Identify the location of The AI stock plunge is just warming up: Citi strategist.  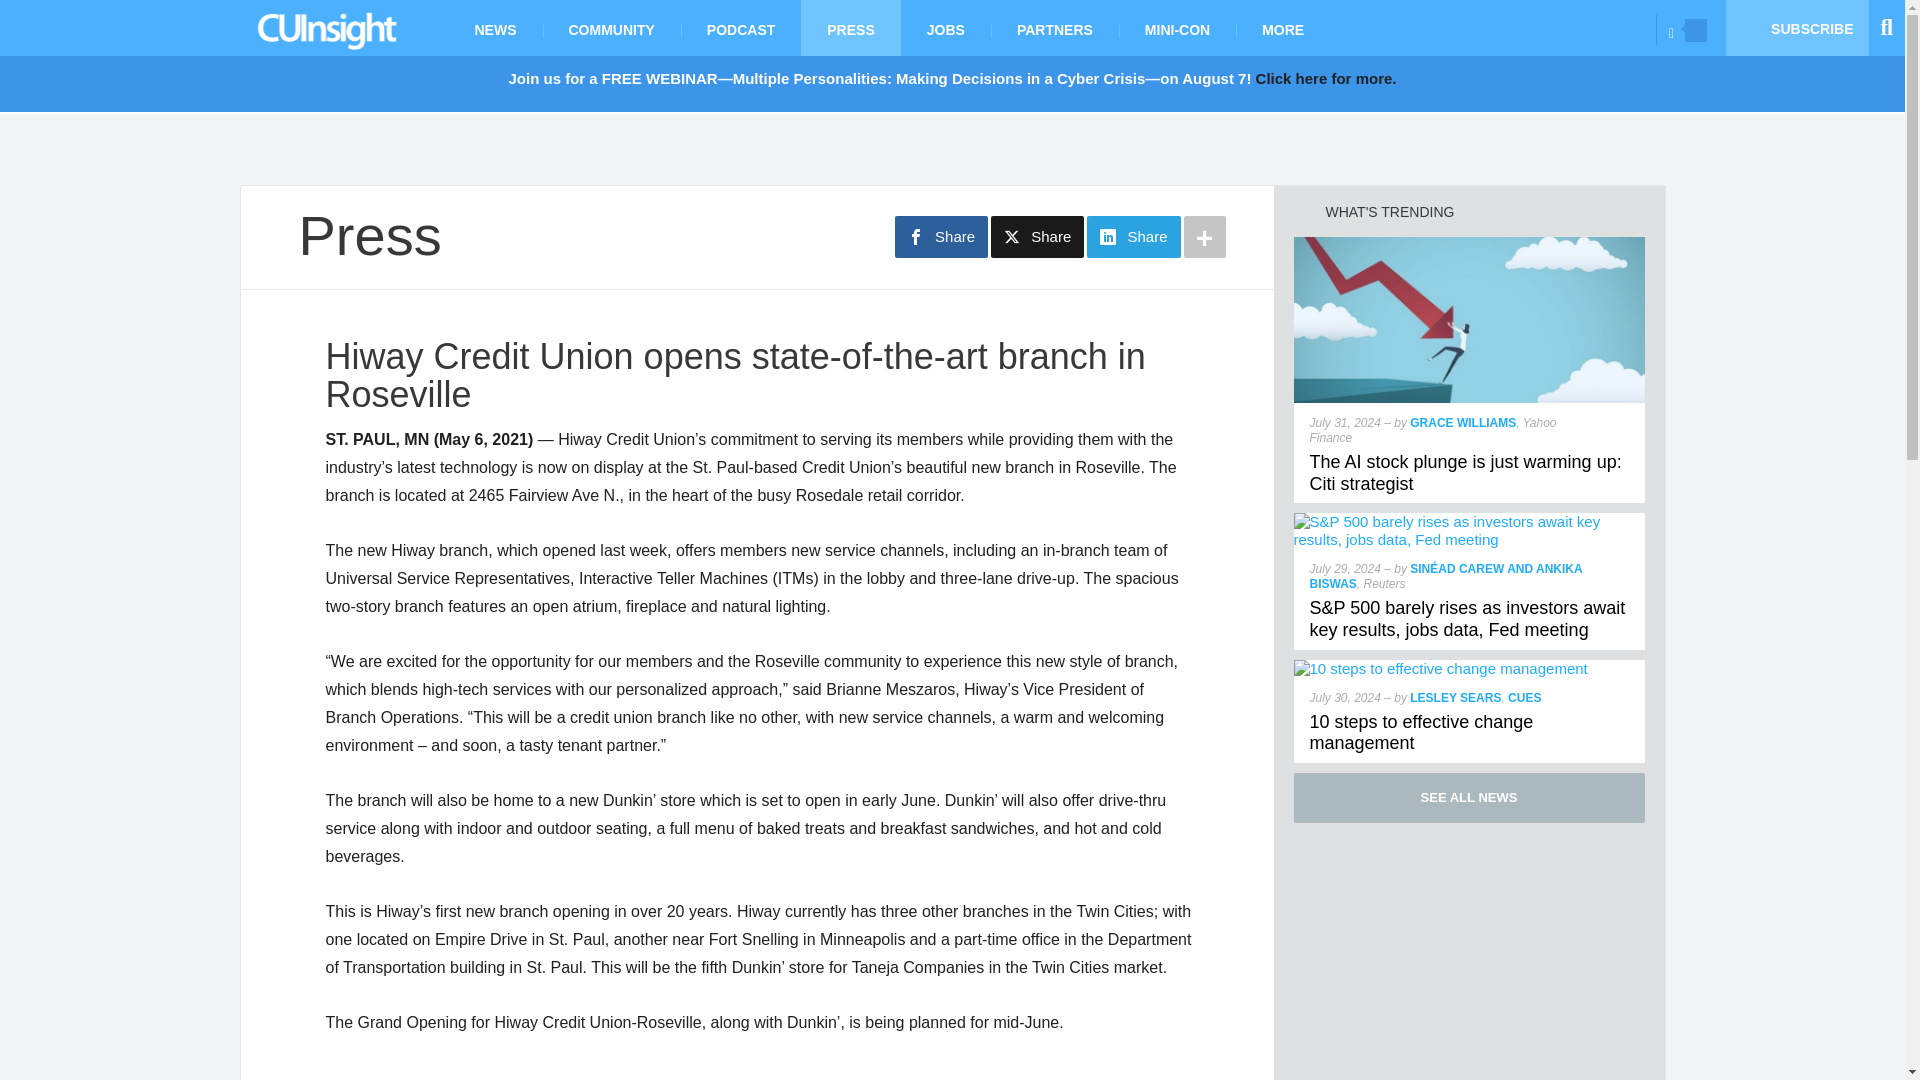
(1470, 244).